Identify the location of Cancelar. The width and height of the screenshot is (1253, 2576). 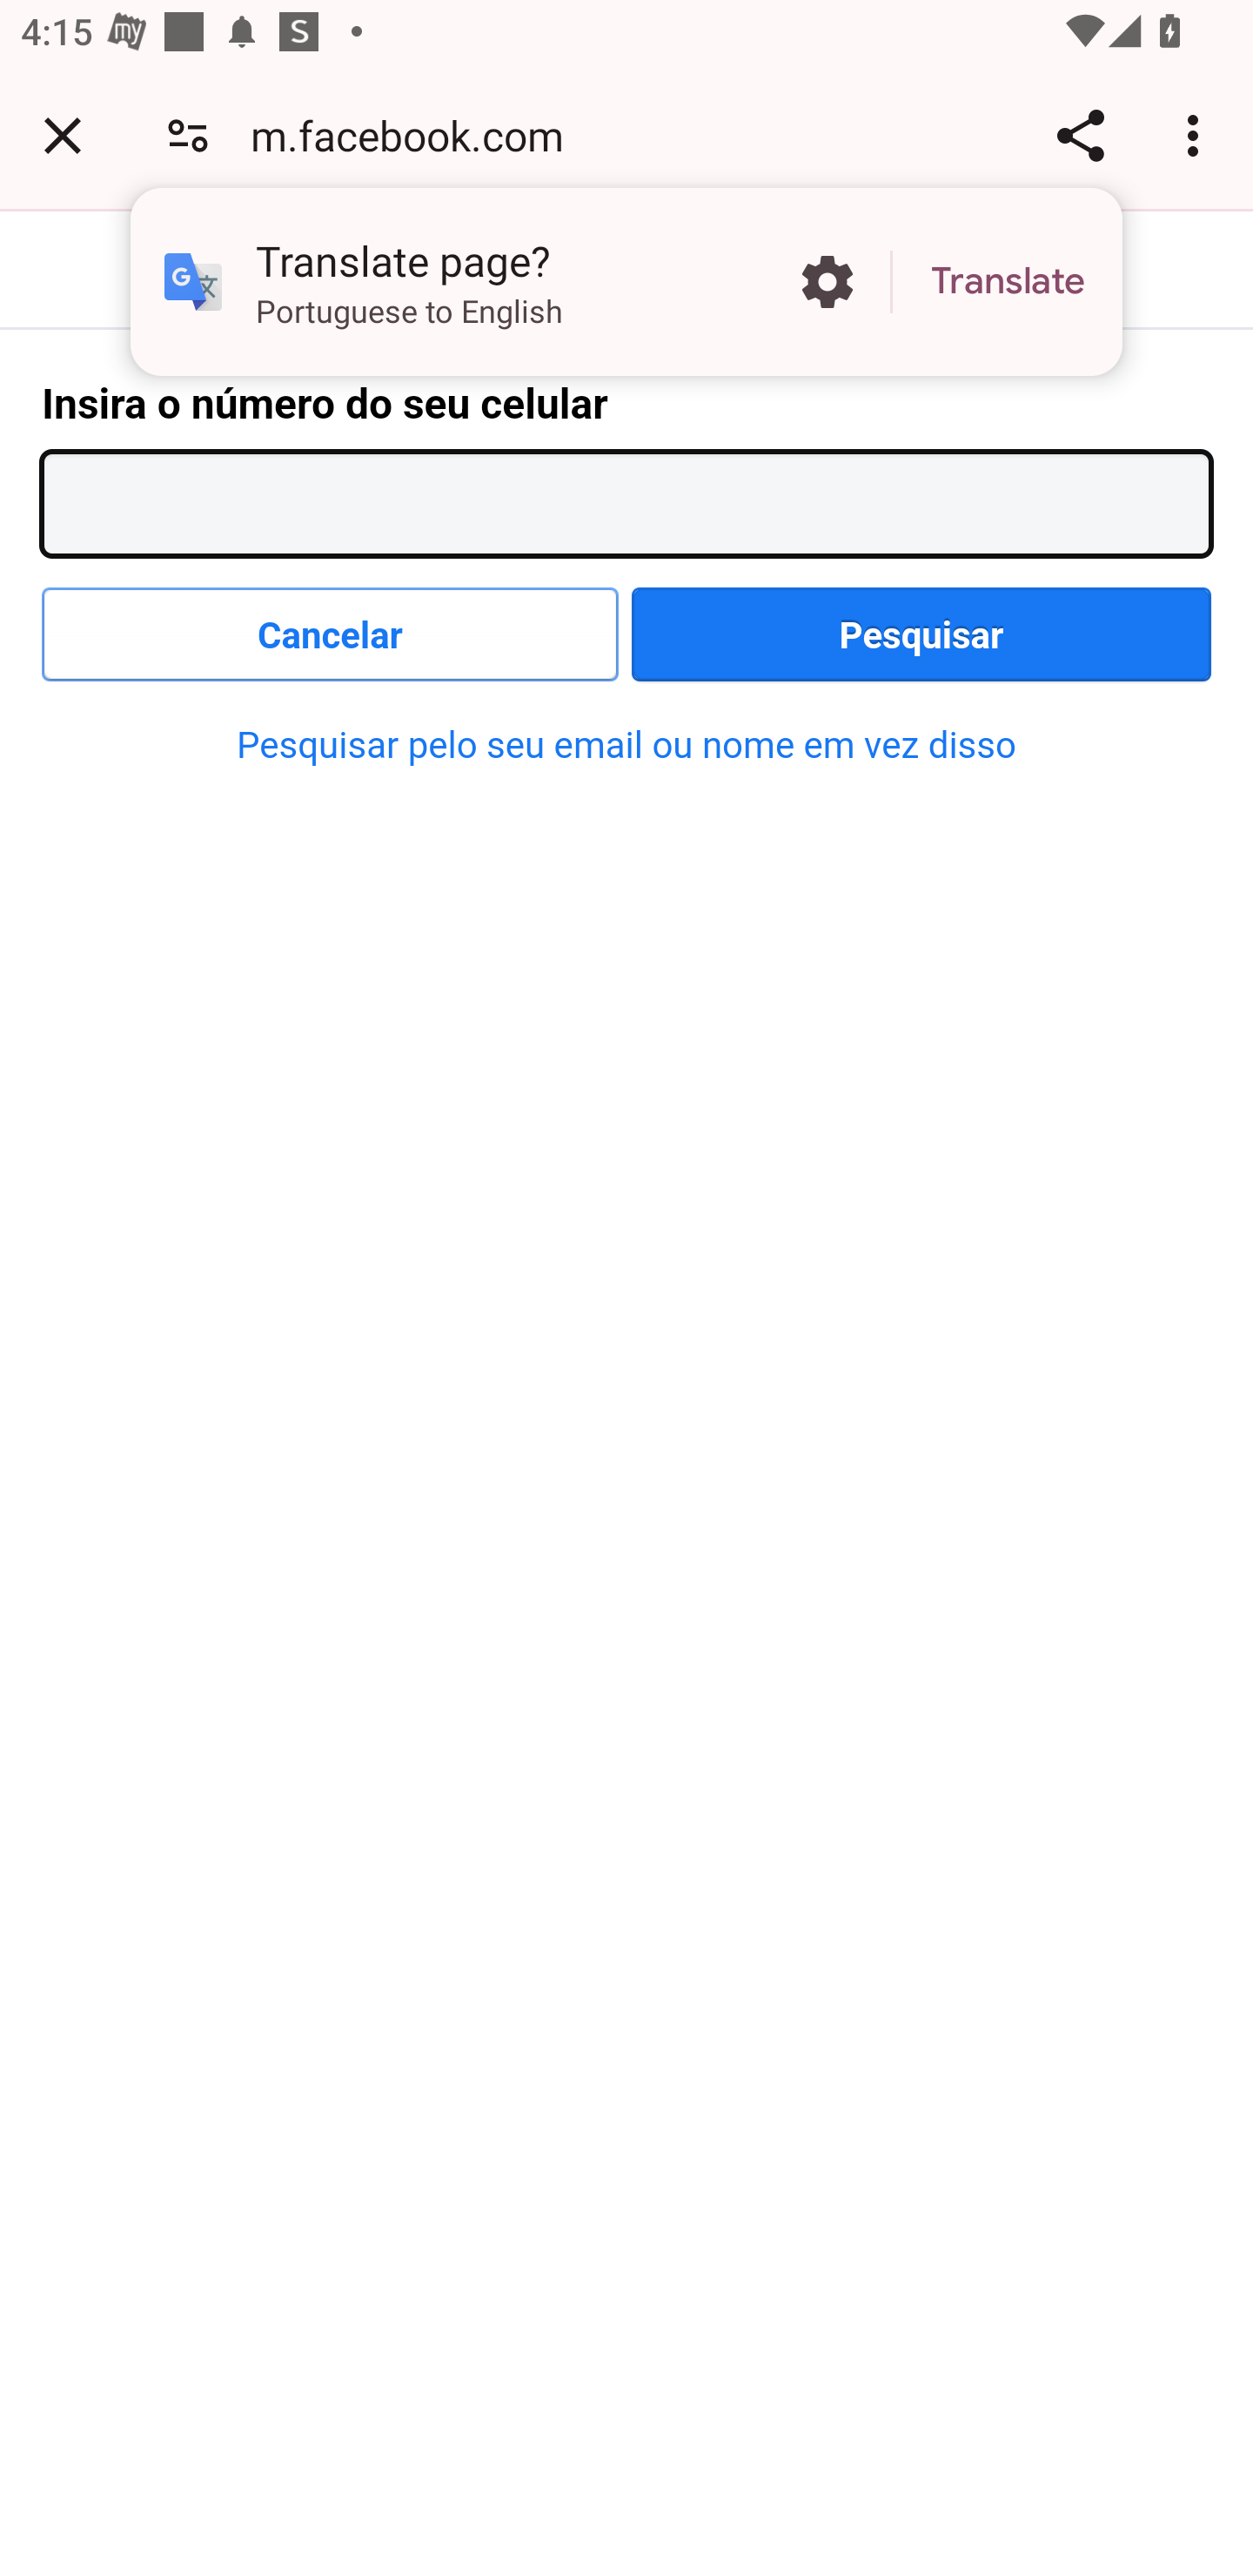
(330, 634).